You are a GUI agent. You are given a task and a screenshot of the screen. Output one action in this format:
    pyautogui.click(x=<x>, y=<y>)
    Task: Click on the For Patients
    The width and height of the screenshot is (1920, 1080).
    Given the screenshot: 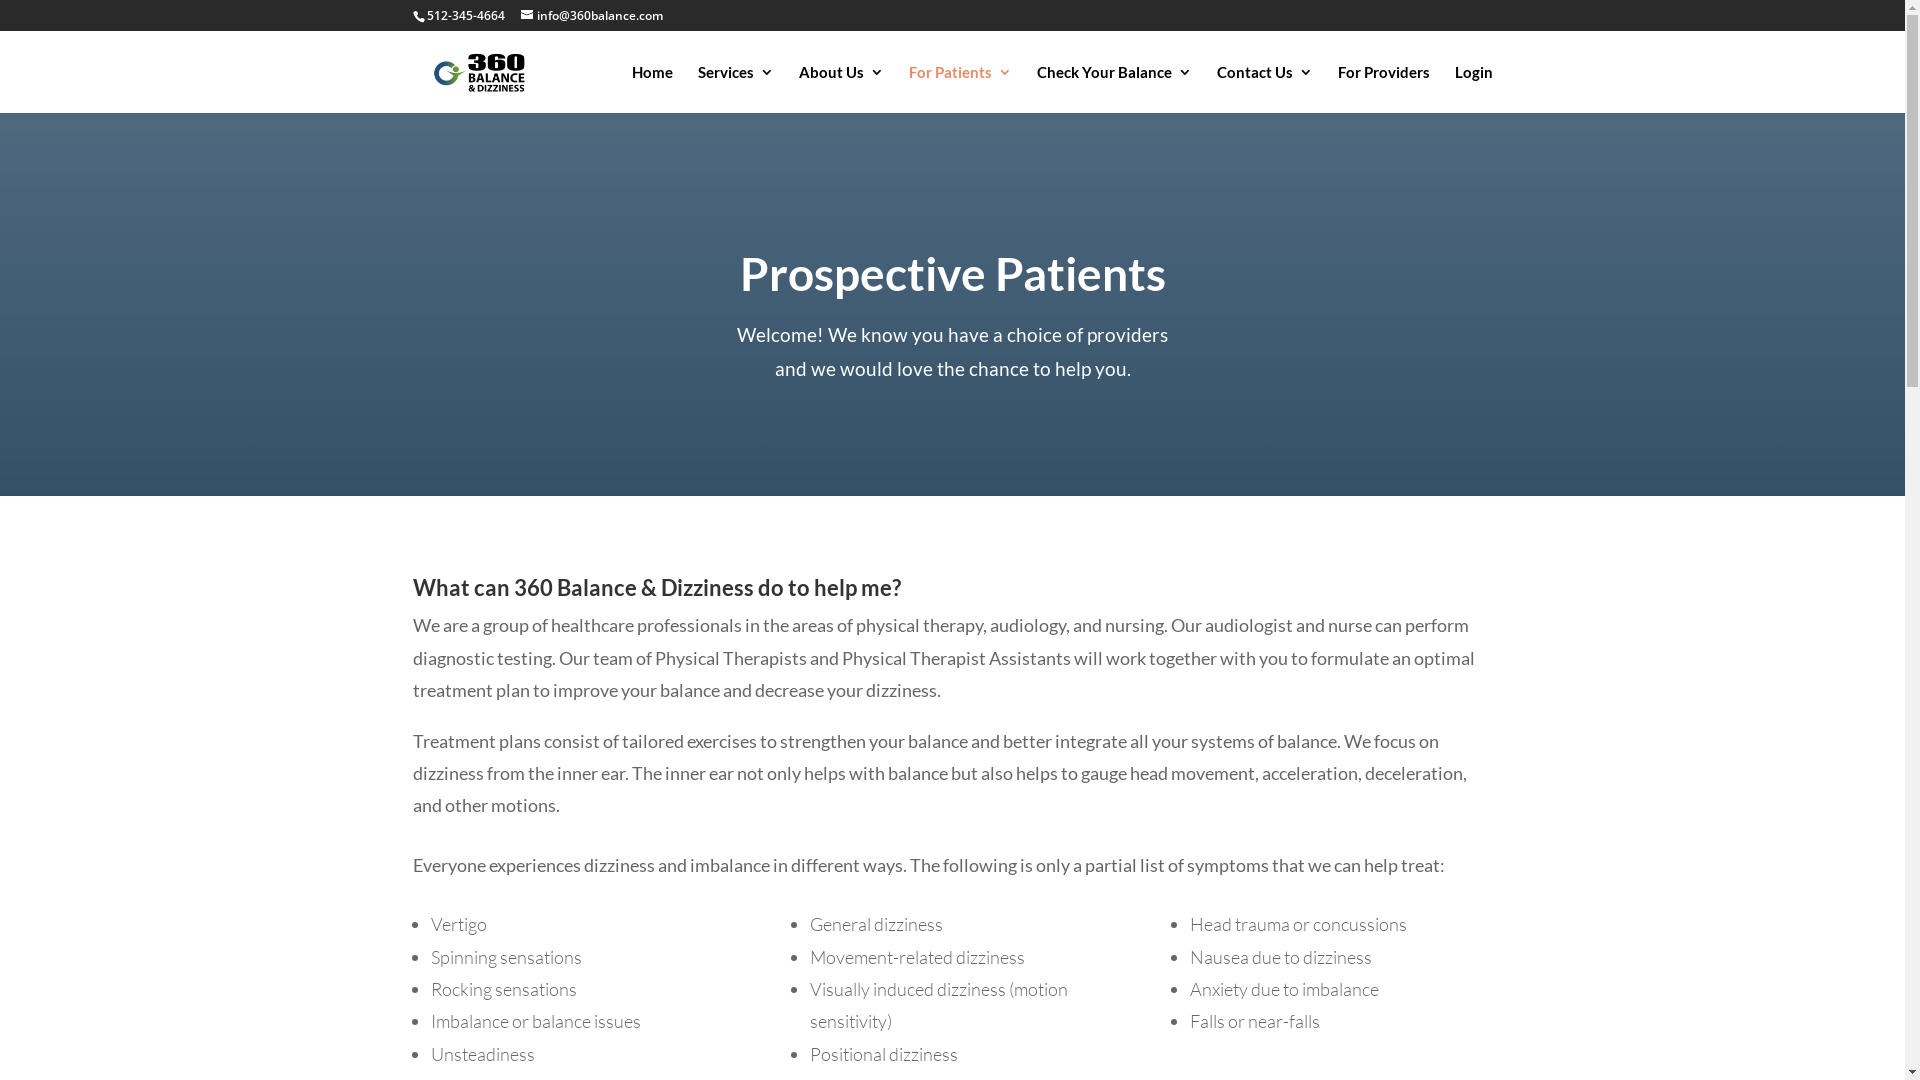 What is the action you would take?
    pyautogui.click(x=960, y=89)
    